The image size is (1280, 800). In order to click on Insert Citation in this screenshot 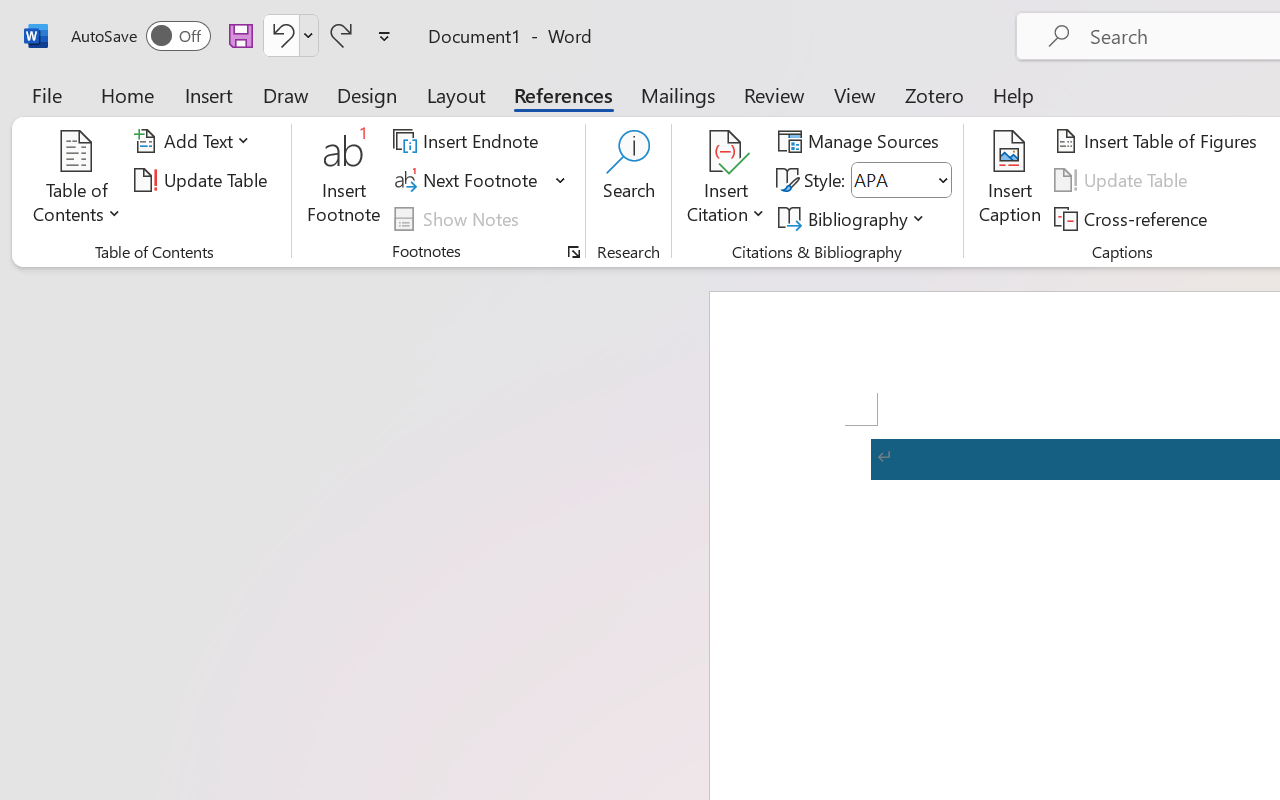, I will do `click(726, 180)`.